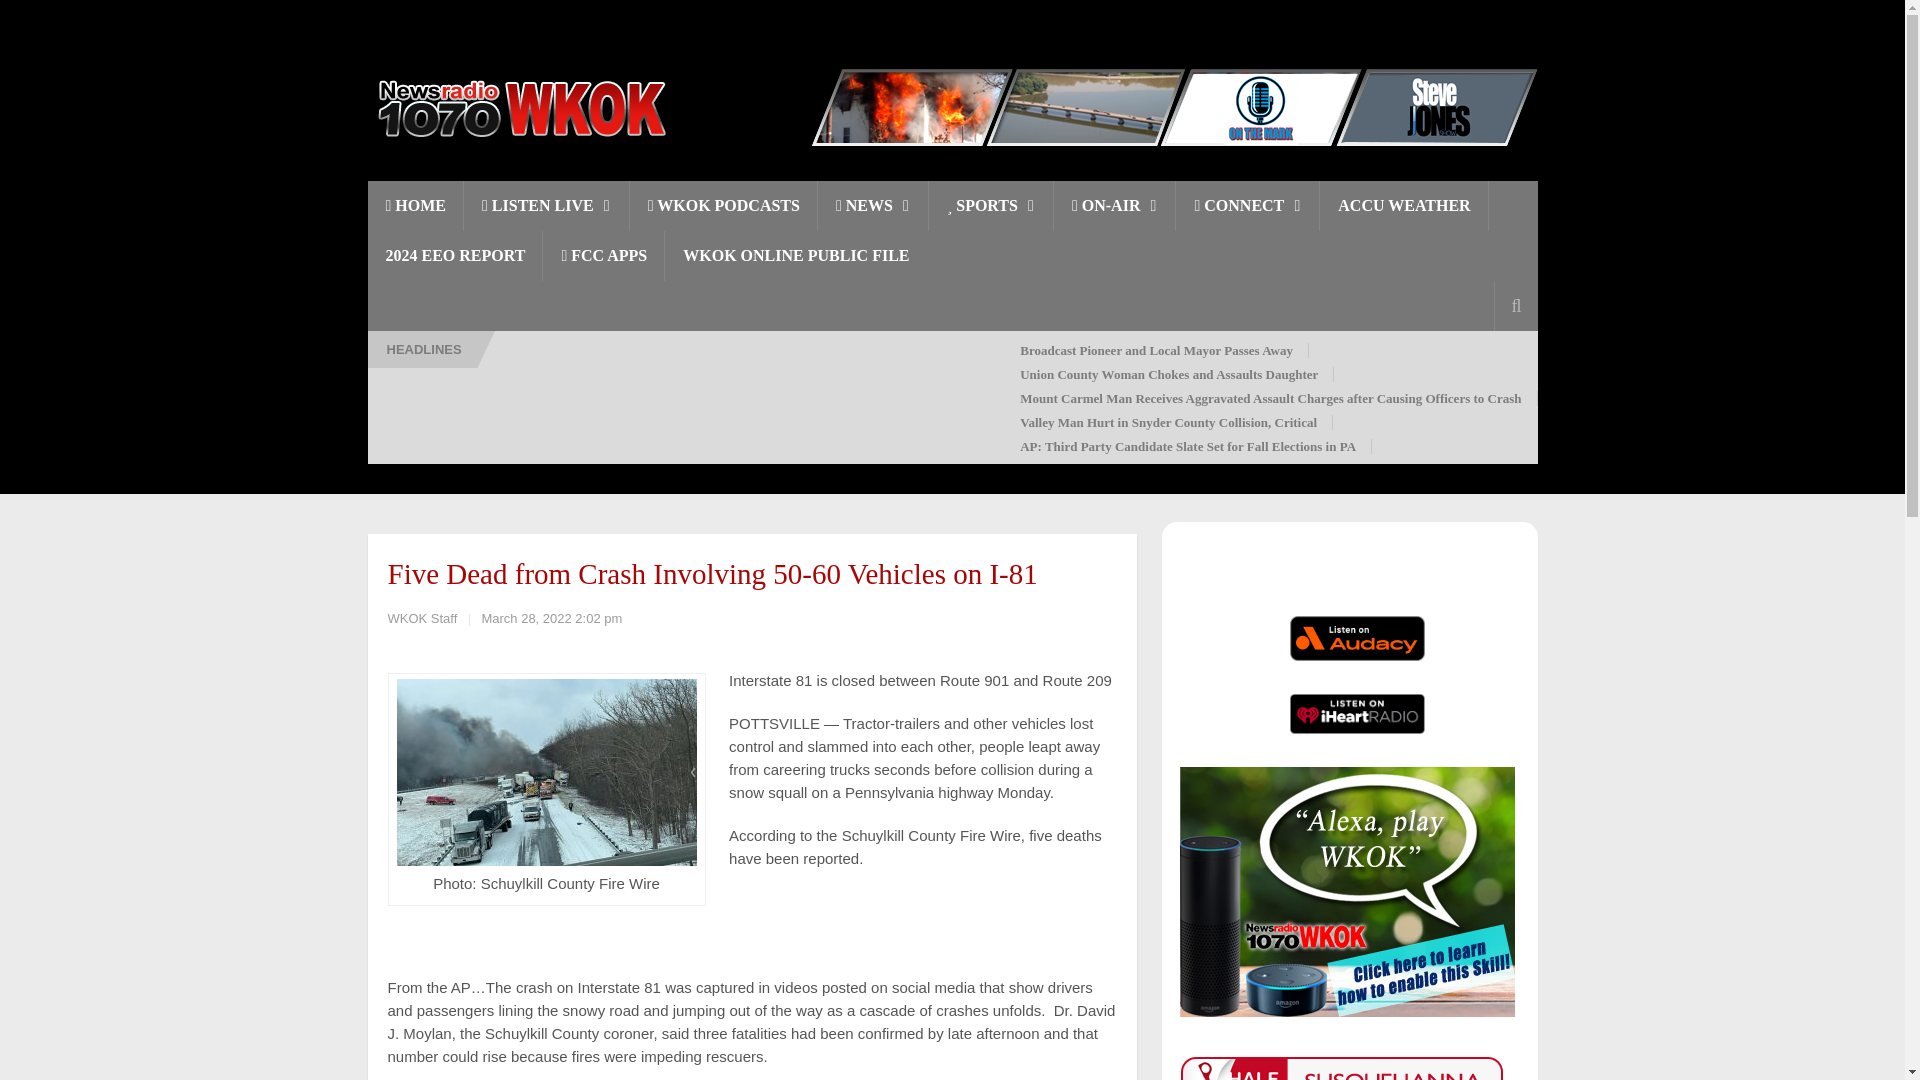  Describe the element at coordinates (723, 206) in the screenshot. I see `WKOK PODCASTS` at that location.